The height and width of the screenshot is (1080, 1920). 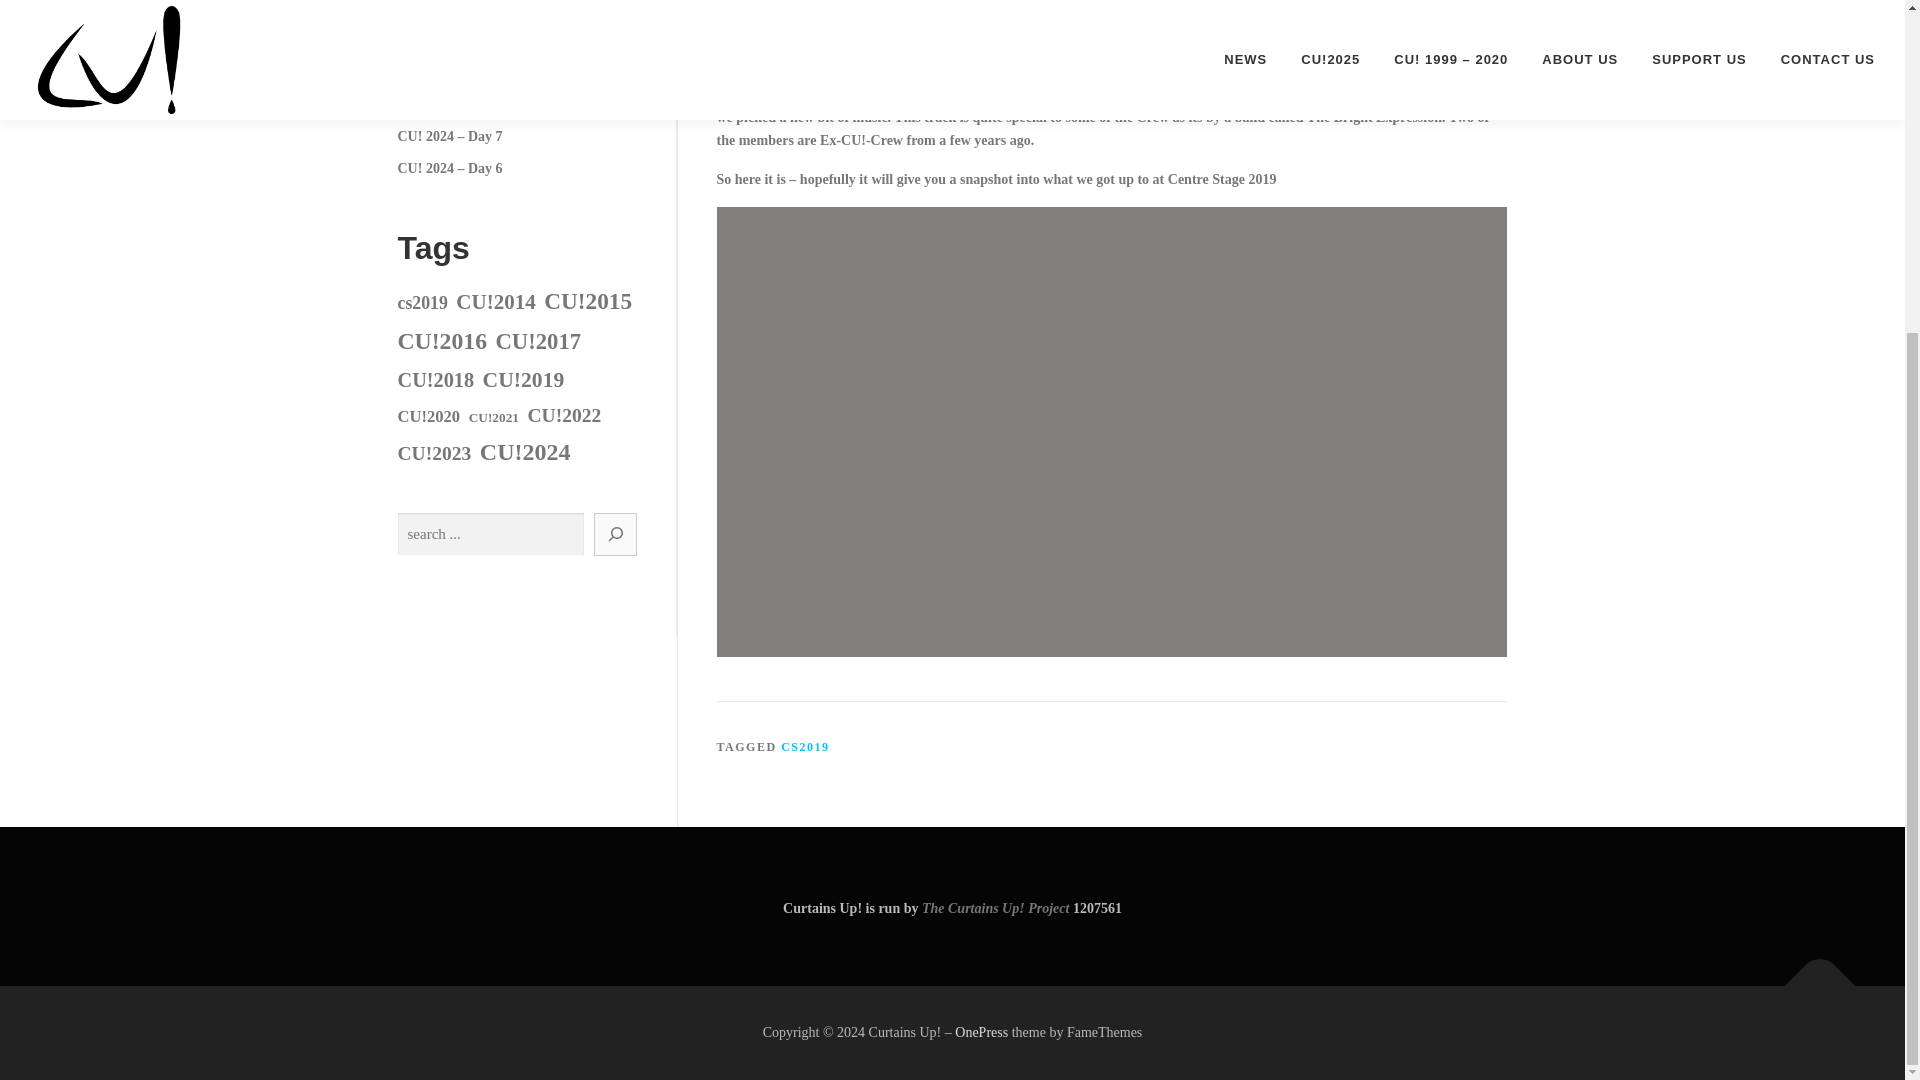 What do you see at coordinates (1810, 976) in the screenshot?
I see `Back To Top` at bounding box center [1810, 976].